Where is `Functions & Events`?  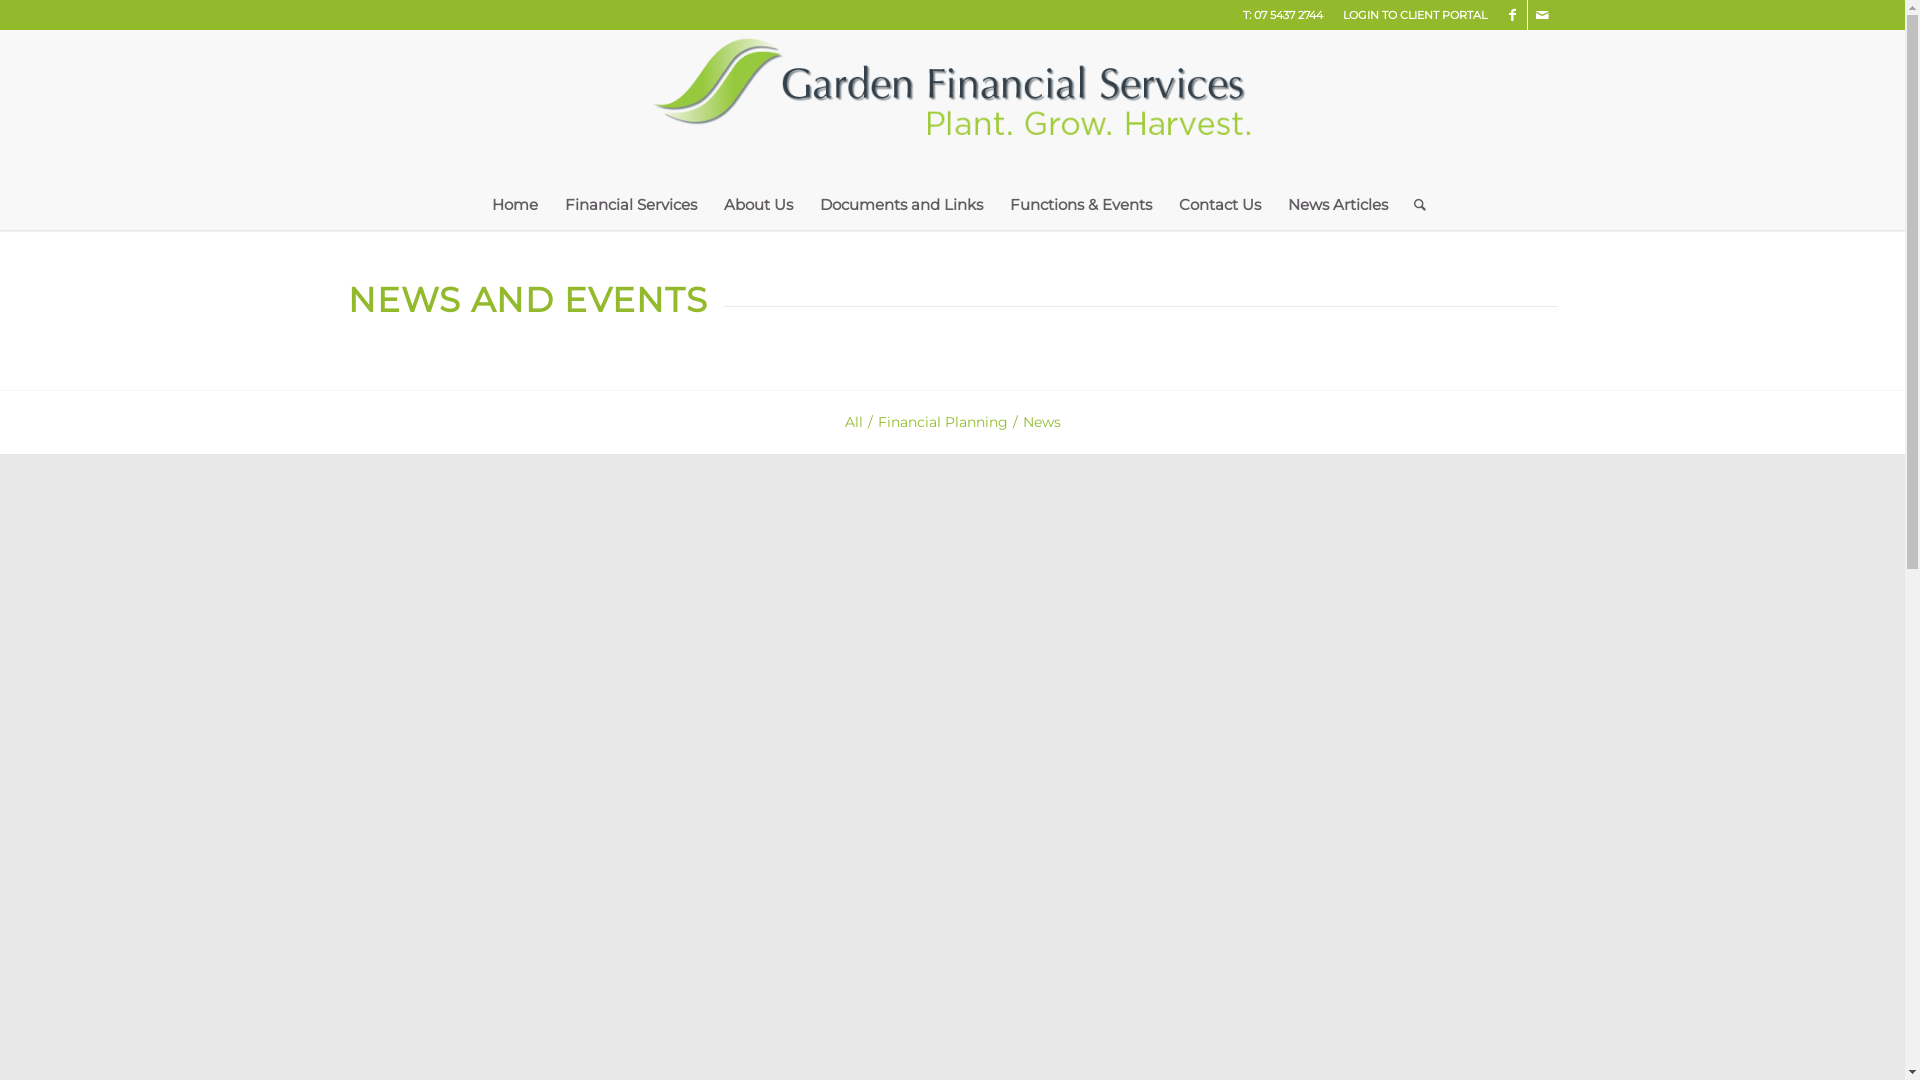
Functions & Events is located at coordinates (1080, 205).